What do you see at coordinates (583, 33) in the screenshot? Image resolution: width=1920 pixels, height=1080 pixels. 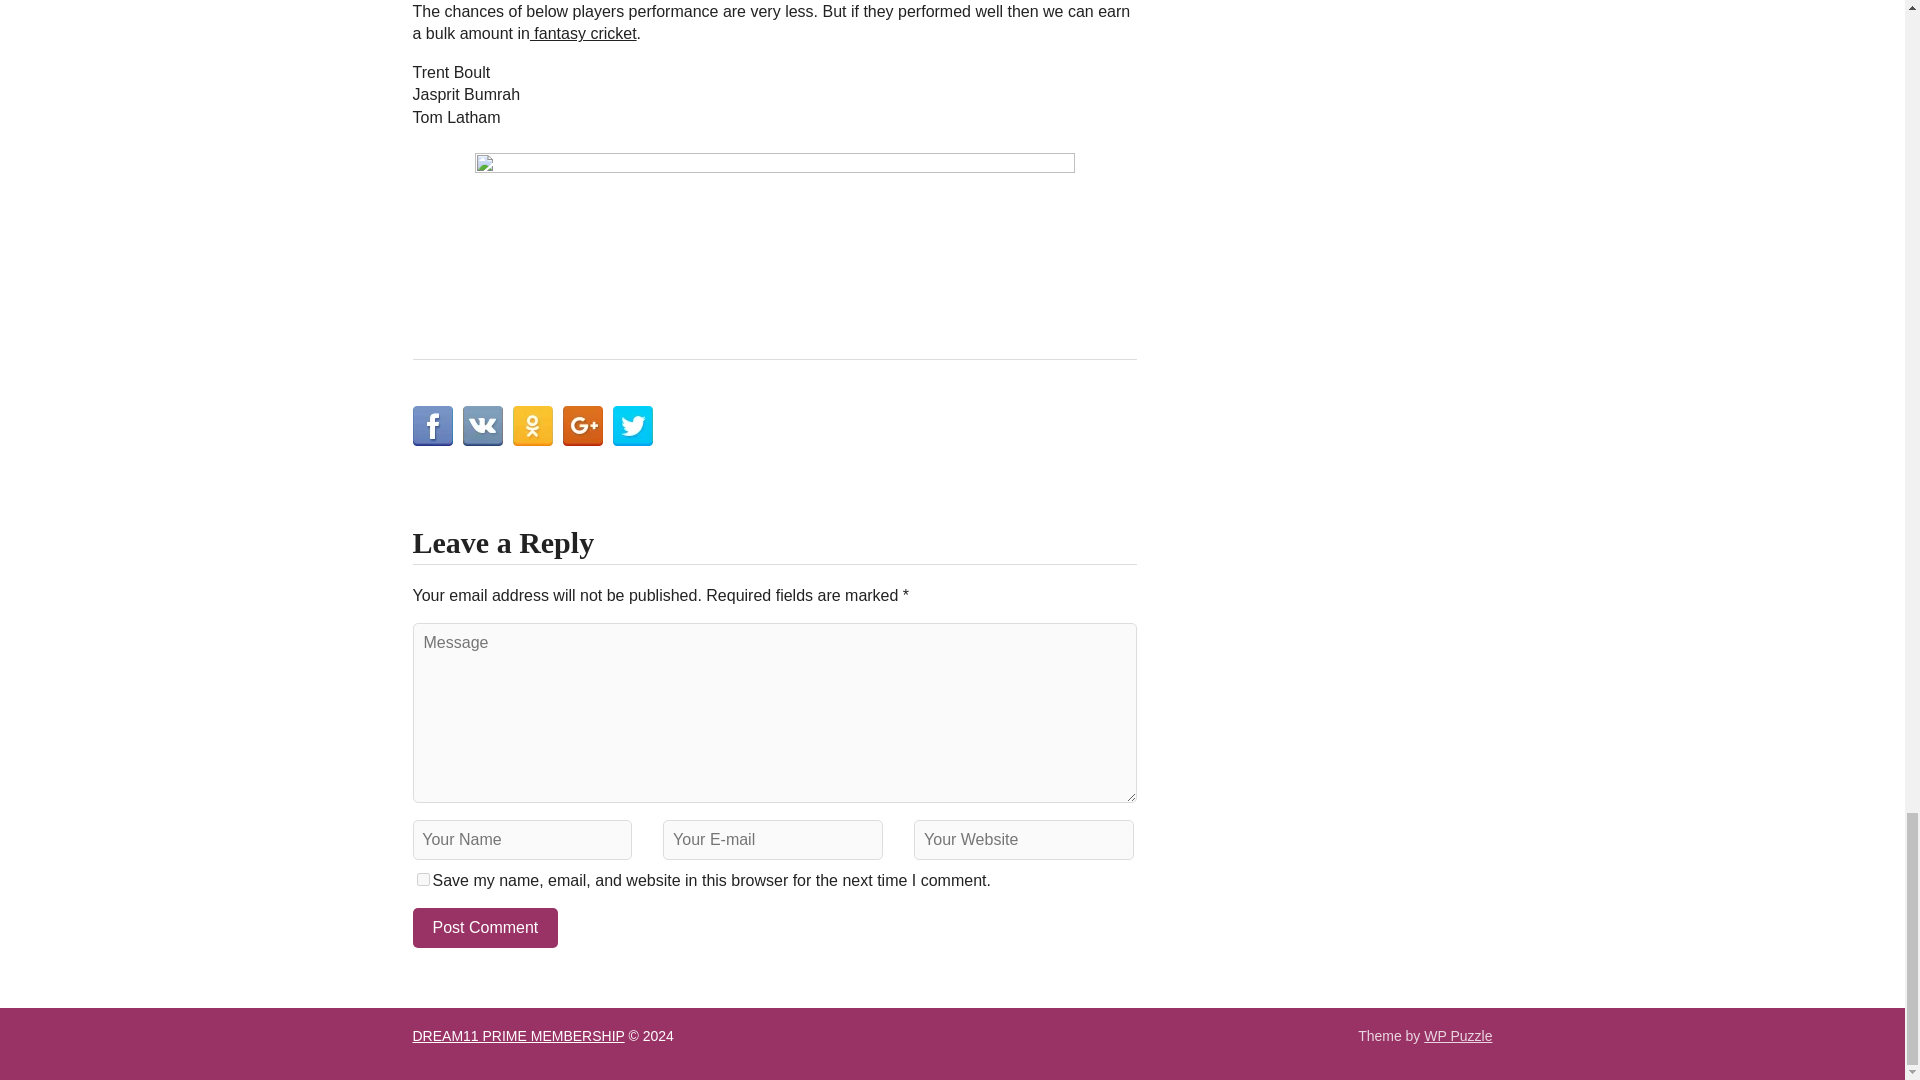 I see ` fantasy cricket` at bounding box center [583, 33].